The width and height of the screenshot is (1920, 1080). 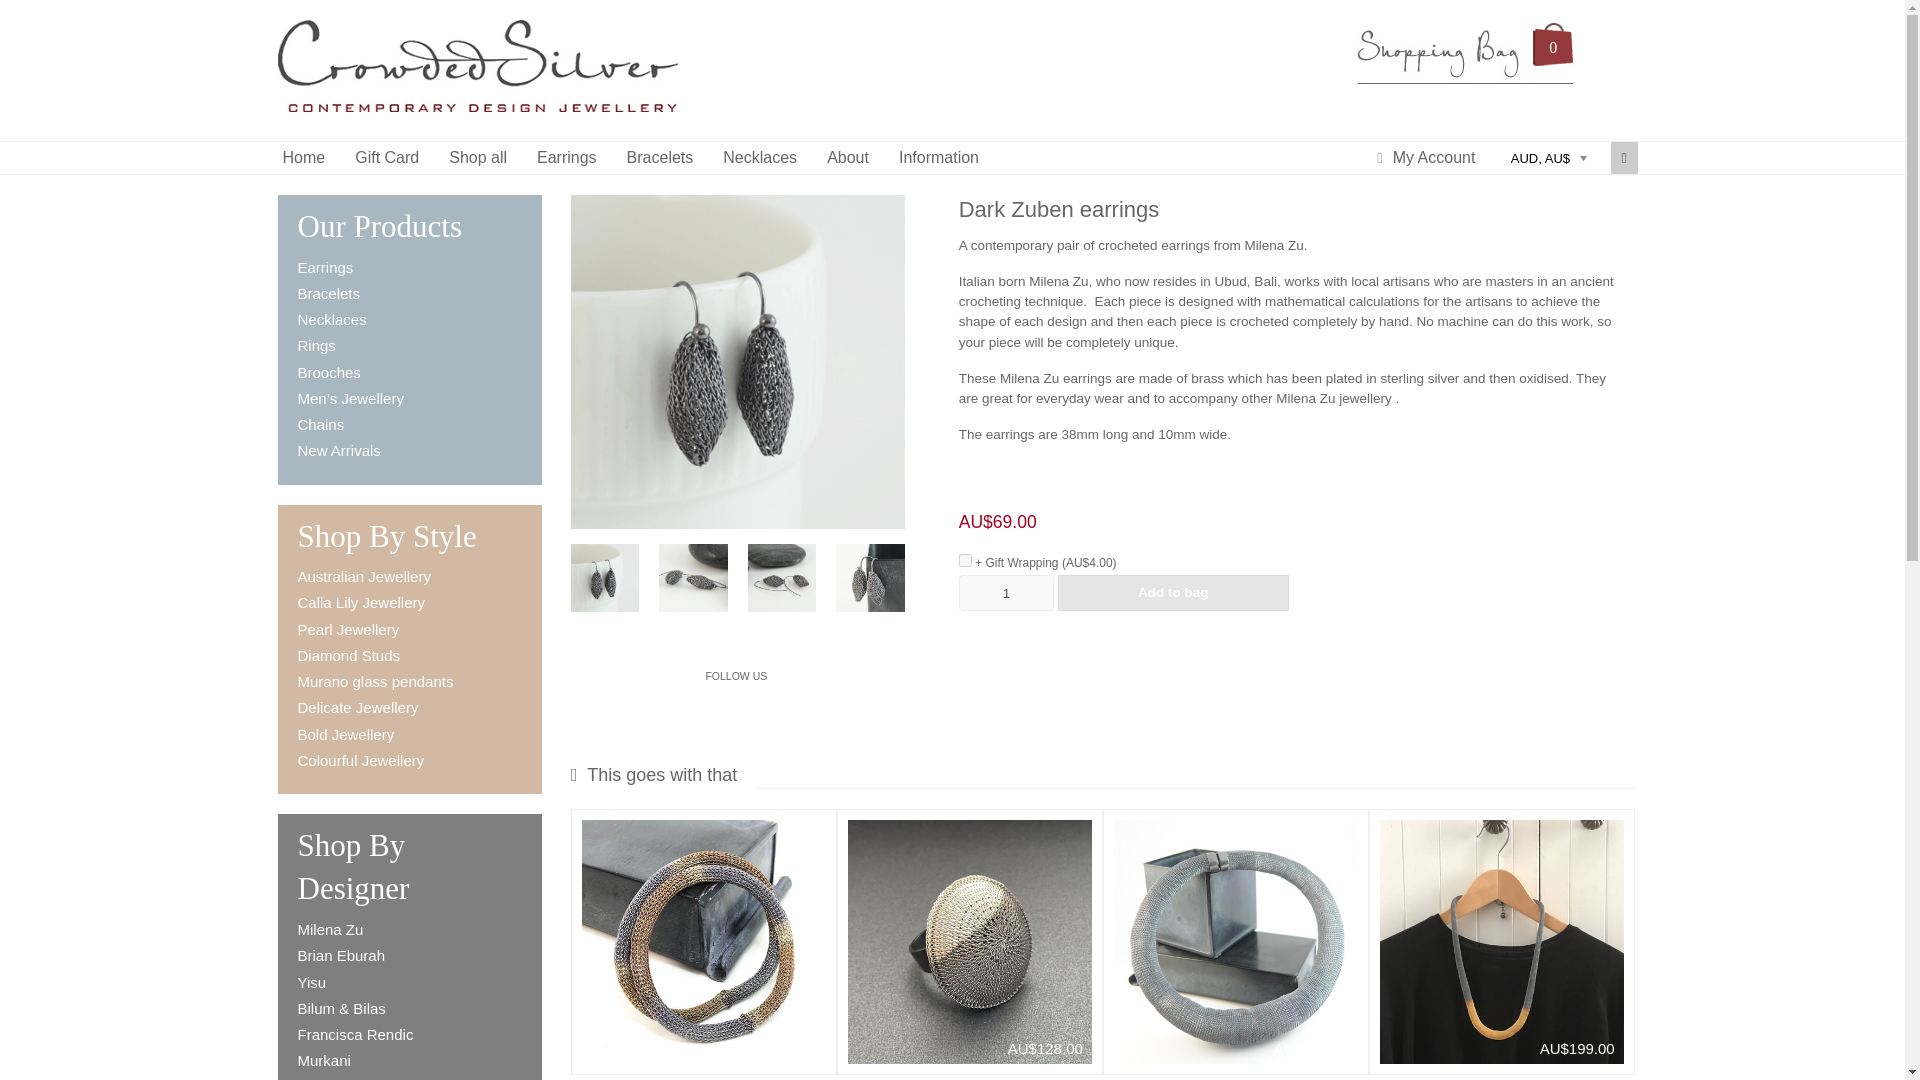 I want to click on Crowded Silver Jewellery, so click(x=478, y=106).